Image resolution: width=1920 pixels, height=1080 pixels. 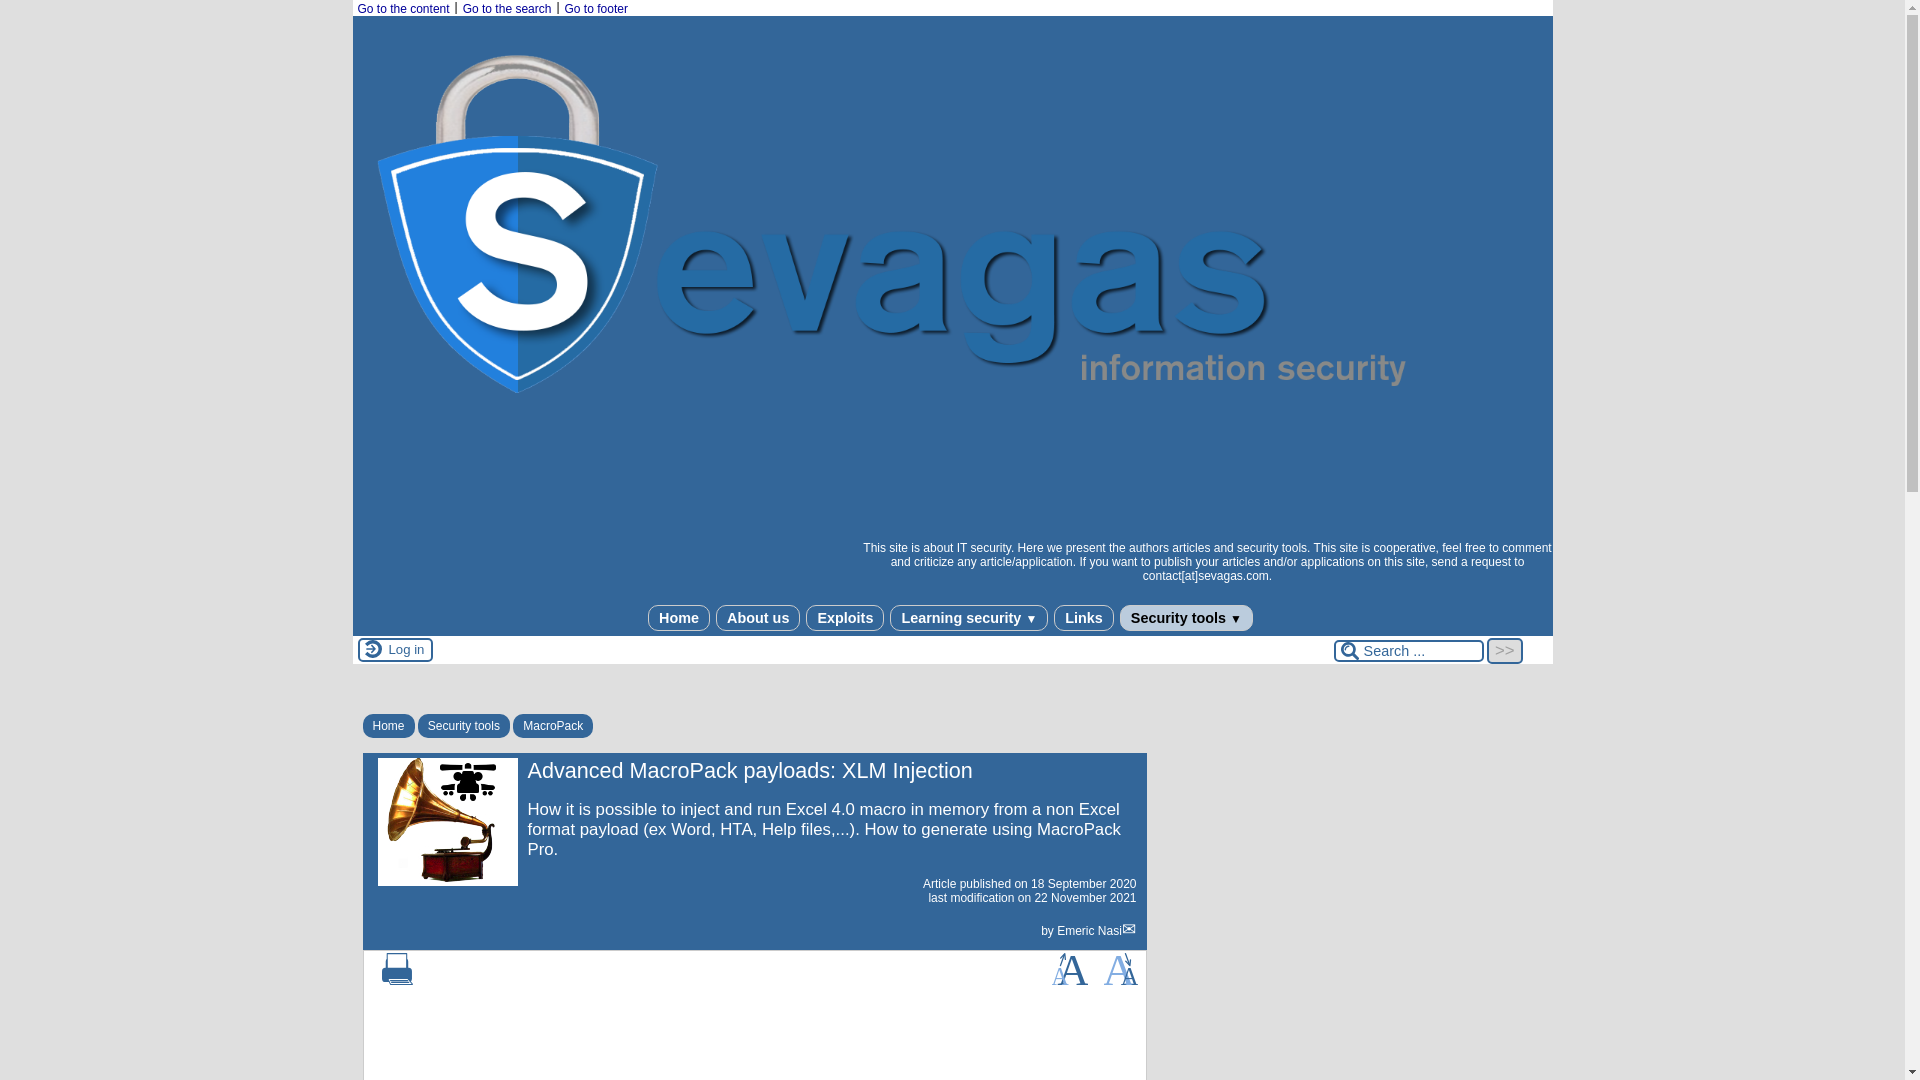 What do you see at coordinates (596, 9) in the screenshot?
I see `Go to footer` at bounding box center [596, 9].